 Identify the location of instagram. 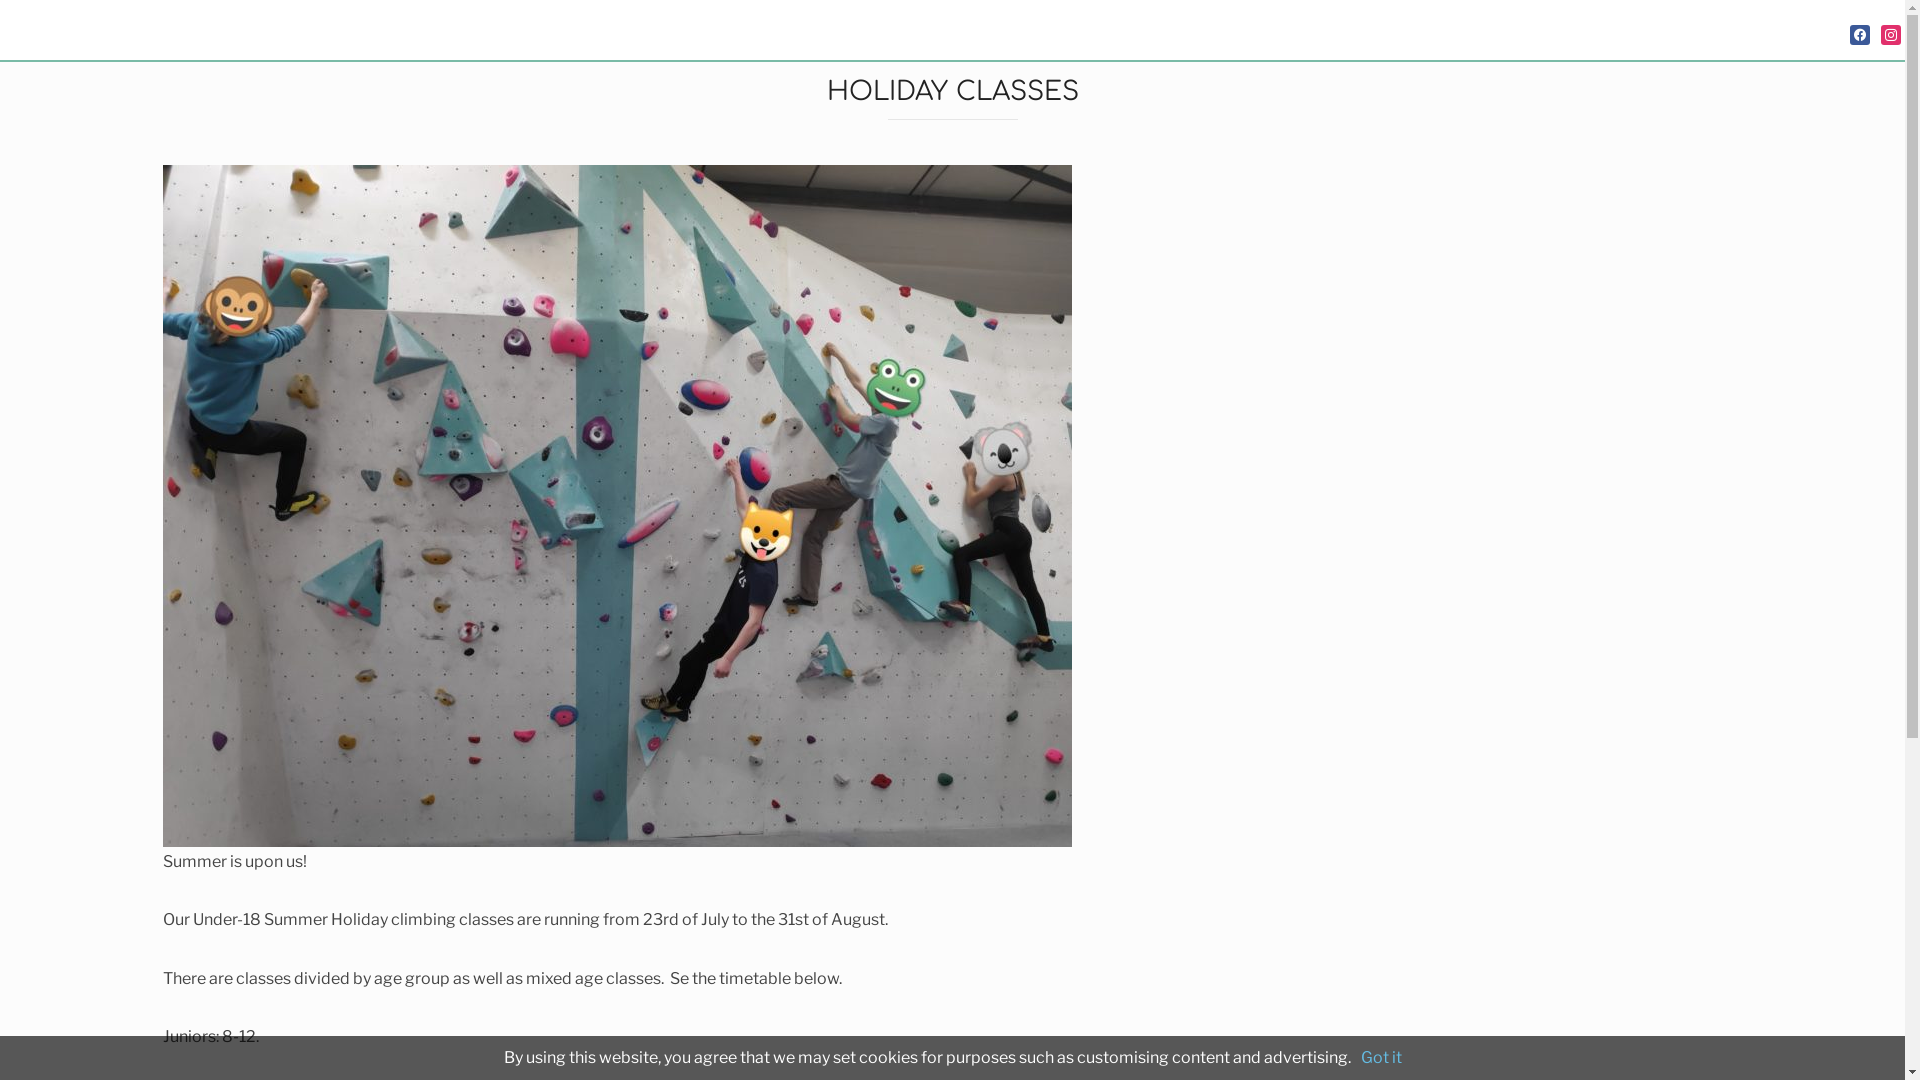
(1891, 34).